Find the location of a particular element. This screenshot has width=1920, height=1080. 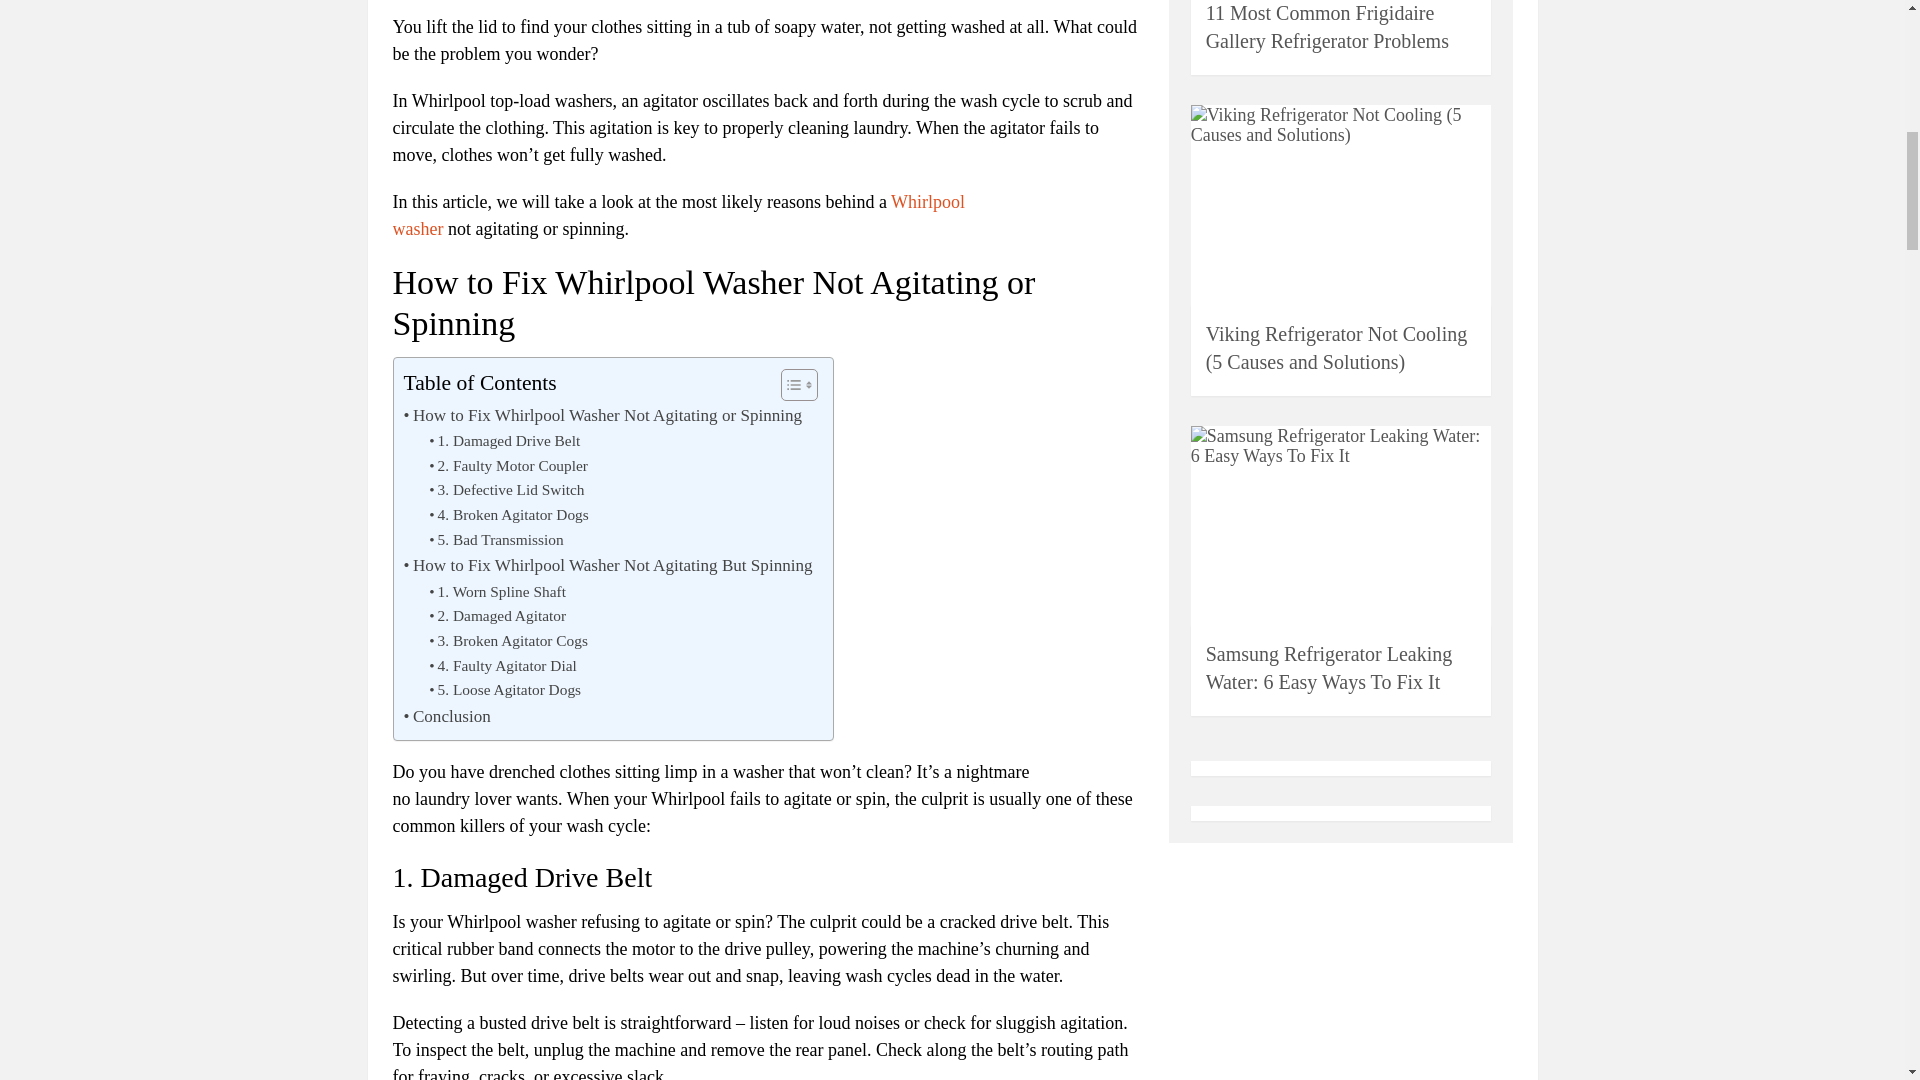

4. Faulty Agitator Dial is located at coordinates (502, 666).